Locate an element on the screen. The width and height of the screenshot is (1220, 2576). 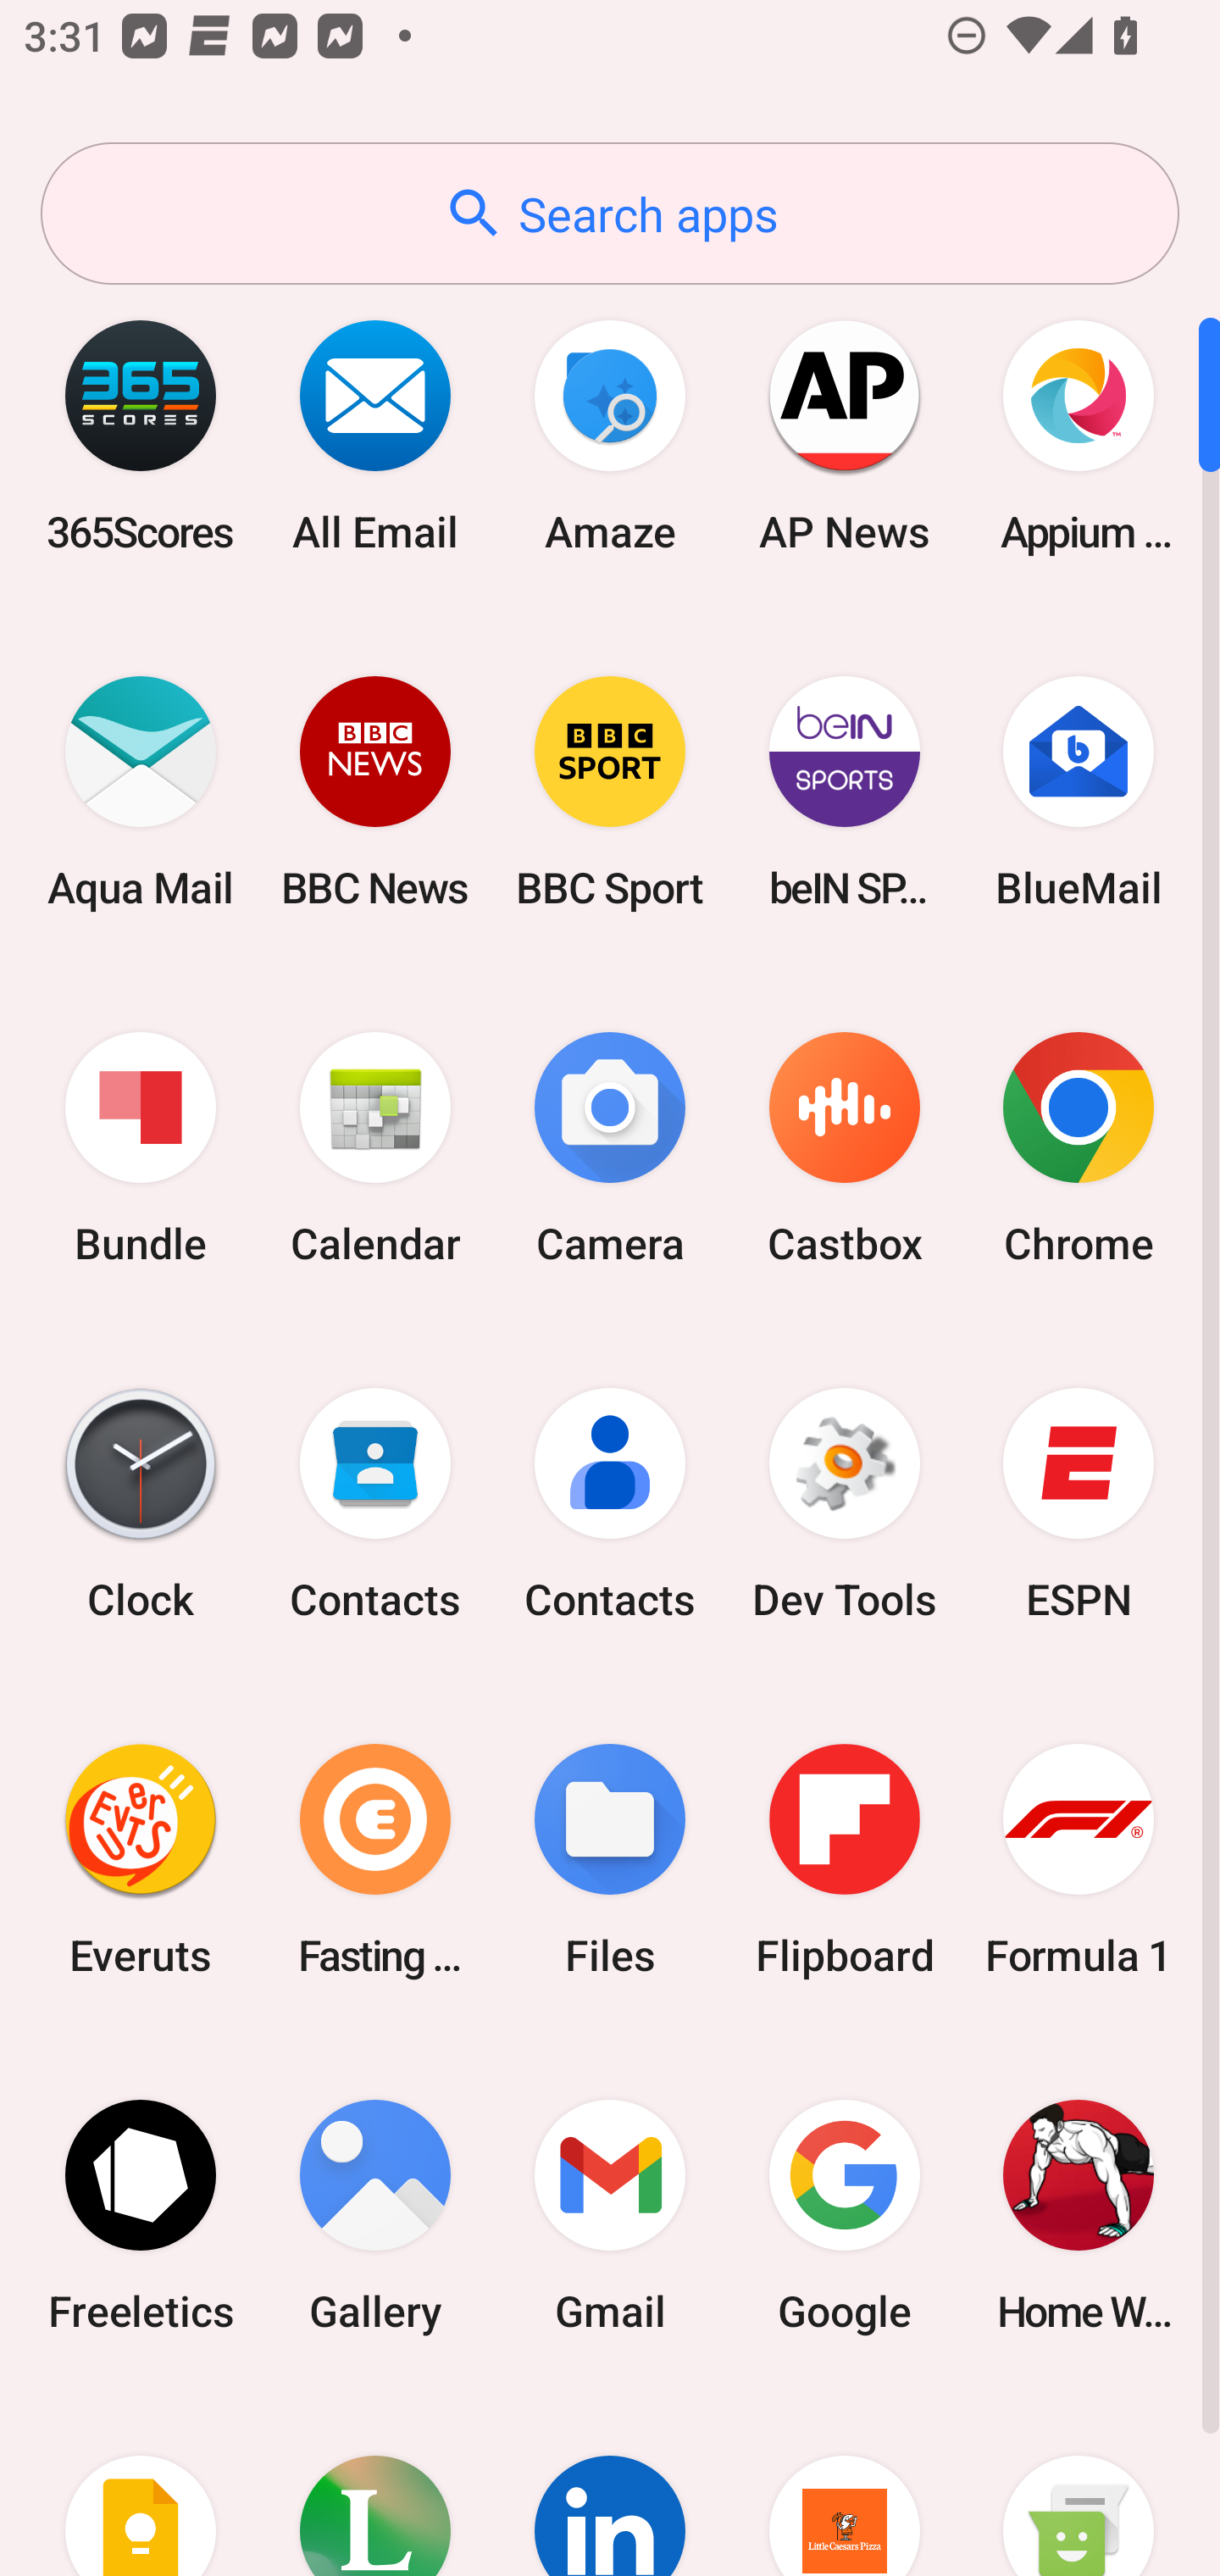
Amaze is located at coordinates (610, 436).